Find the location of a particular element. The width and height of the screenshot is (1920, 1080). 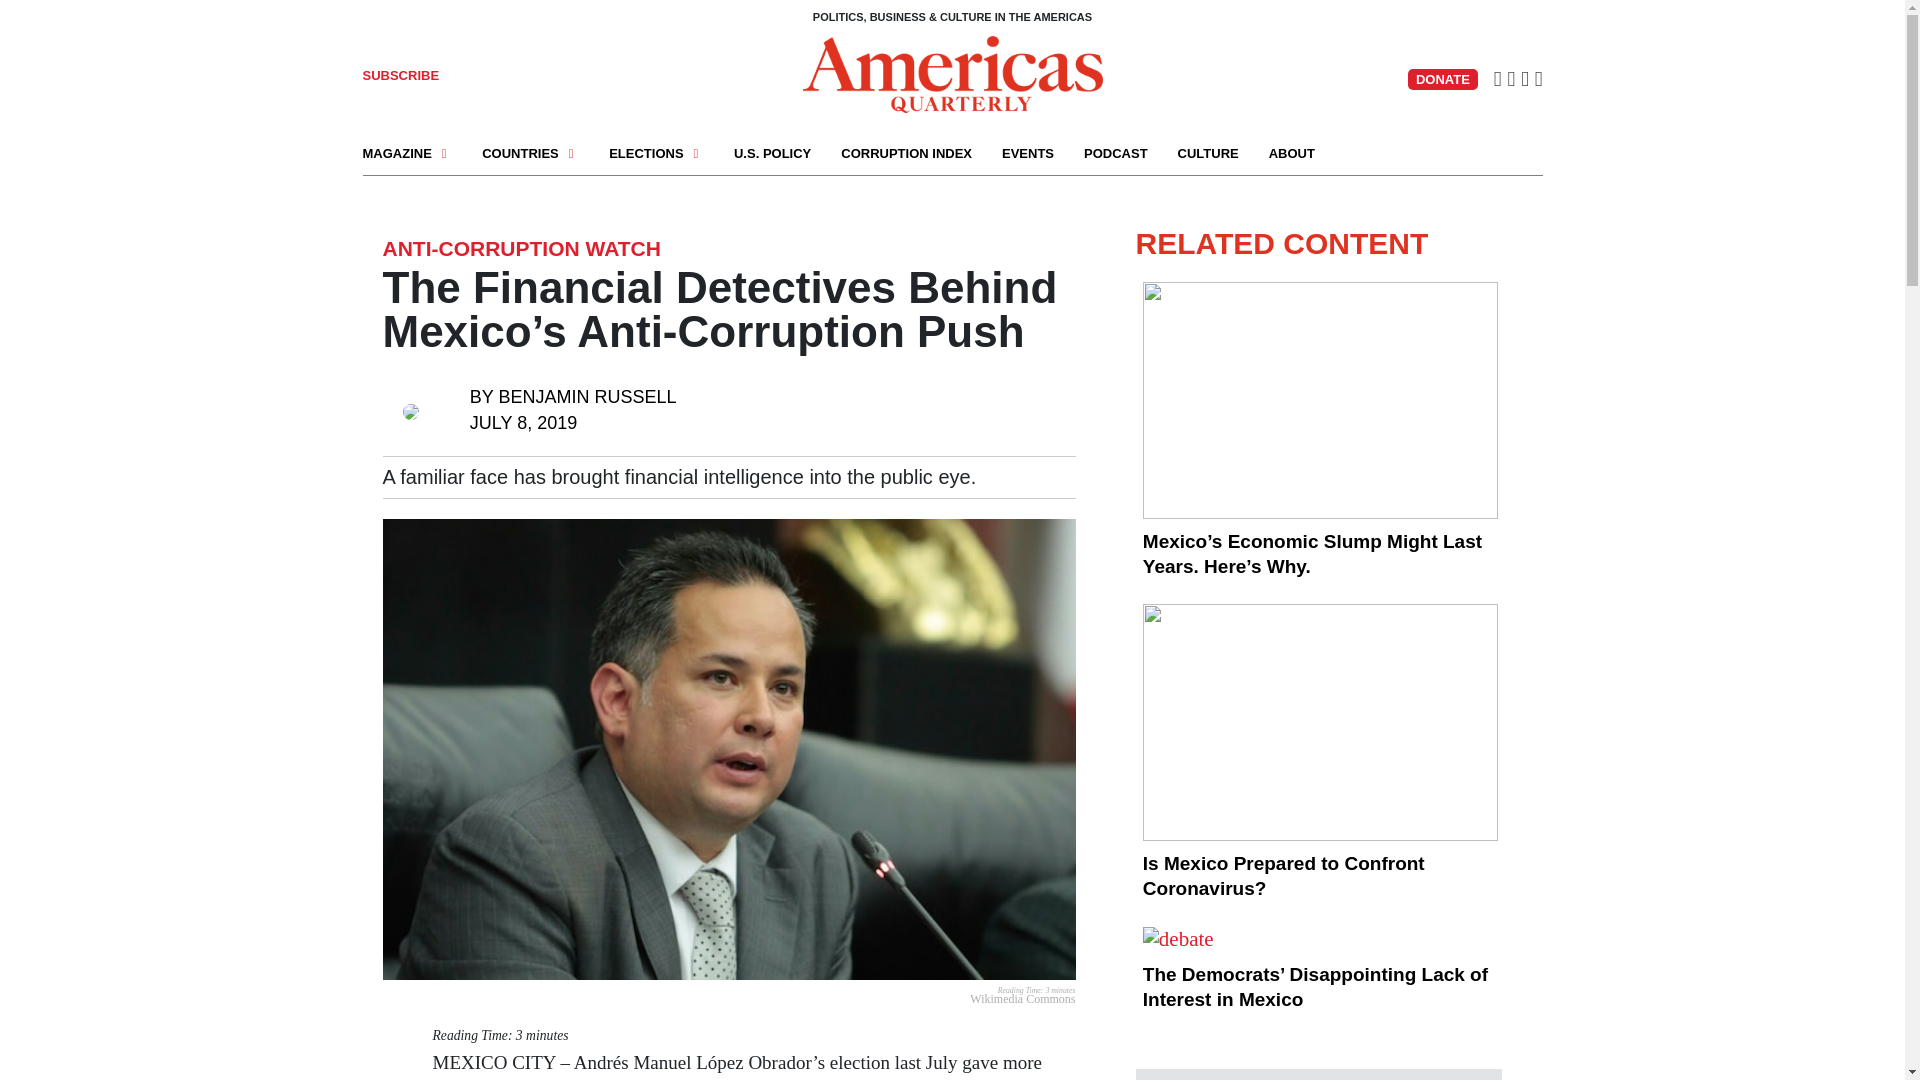

Americas Quarterly is located at coordinates (952, 74).